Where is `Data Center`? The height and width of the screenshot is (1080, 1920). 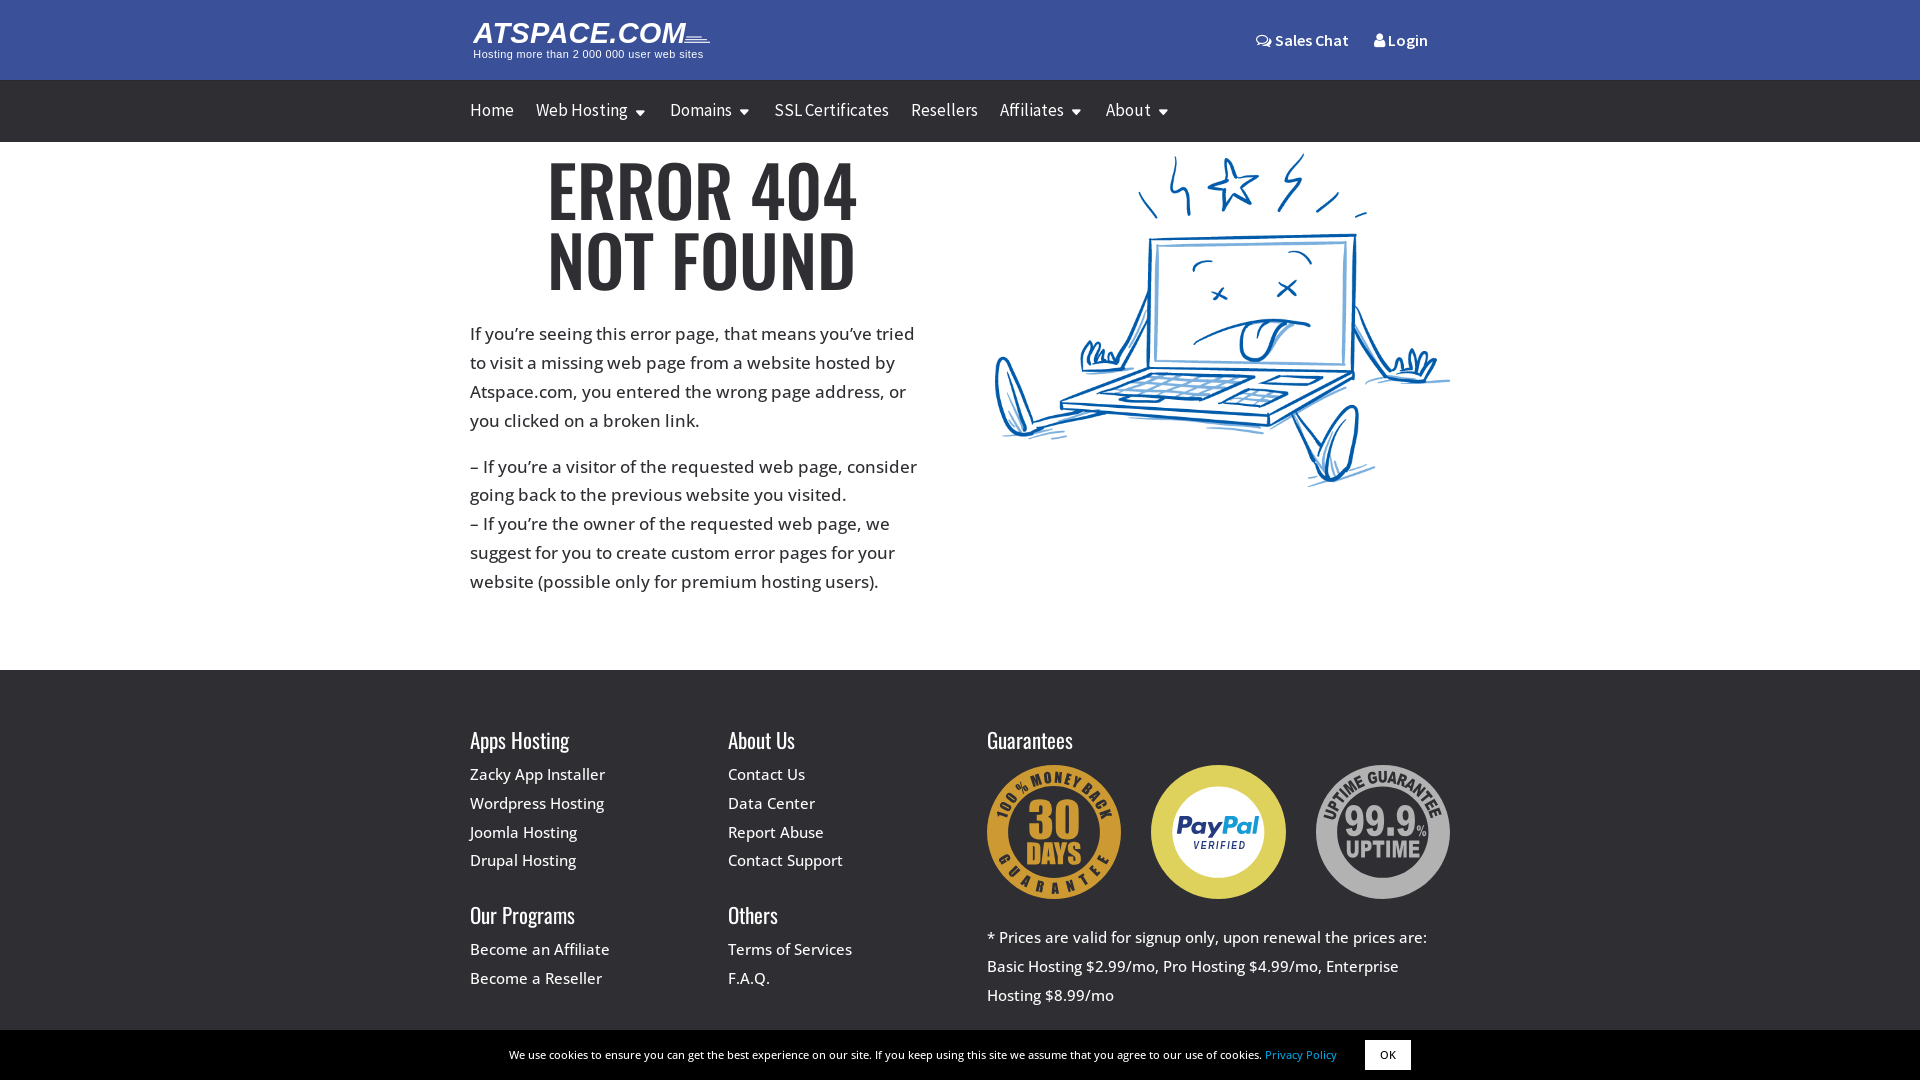 Data Center is located at coordinates (772, 803).